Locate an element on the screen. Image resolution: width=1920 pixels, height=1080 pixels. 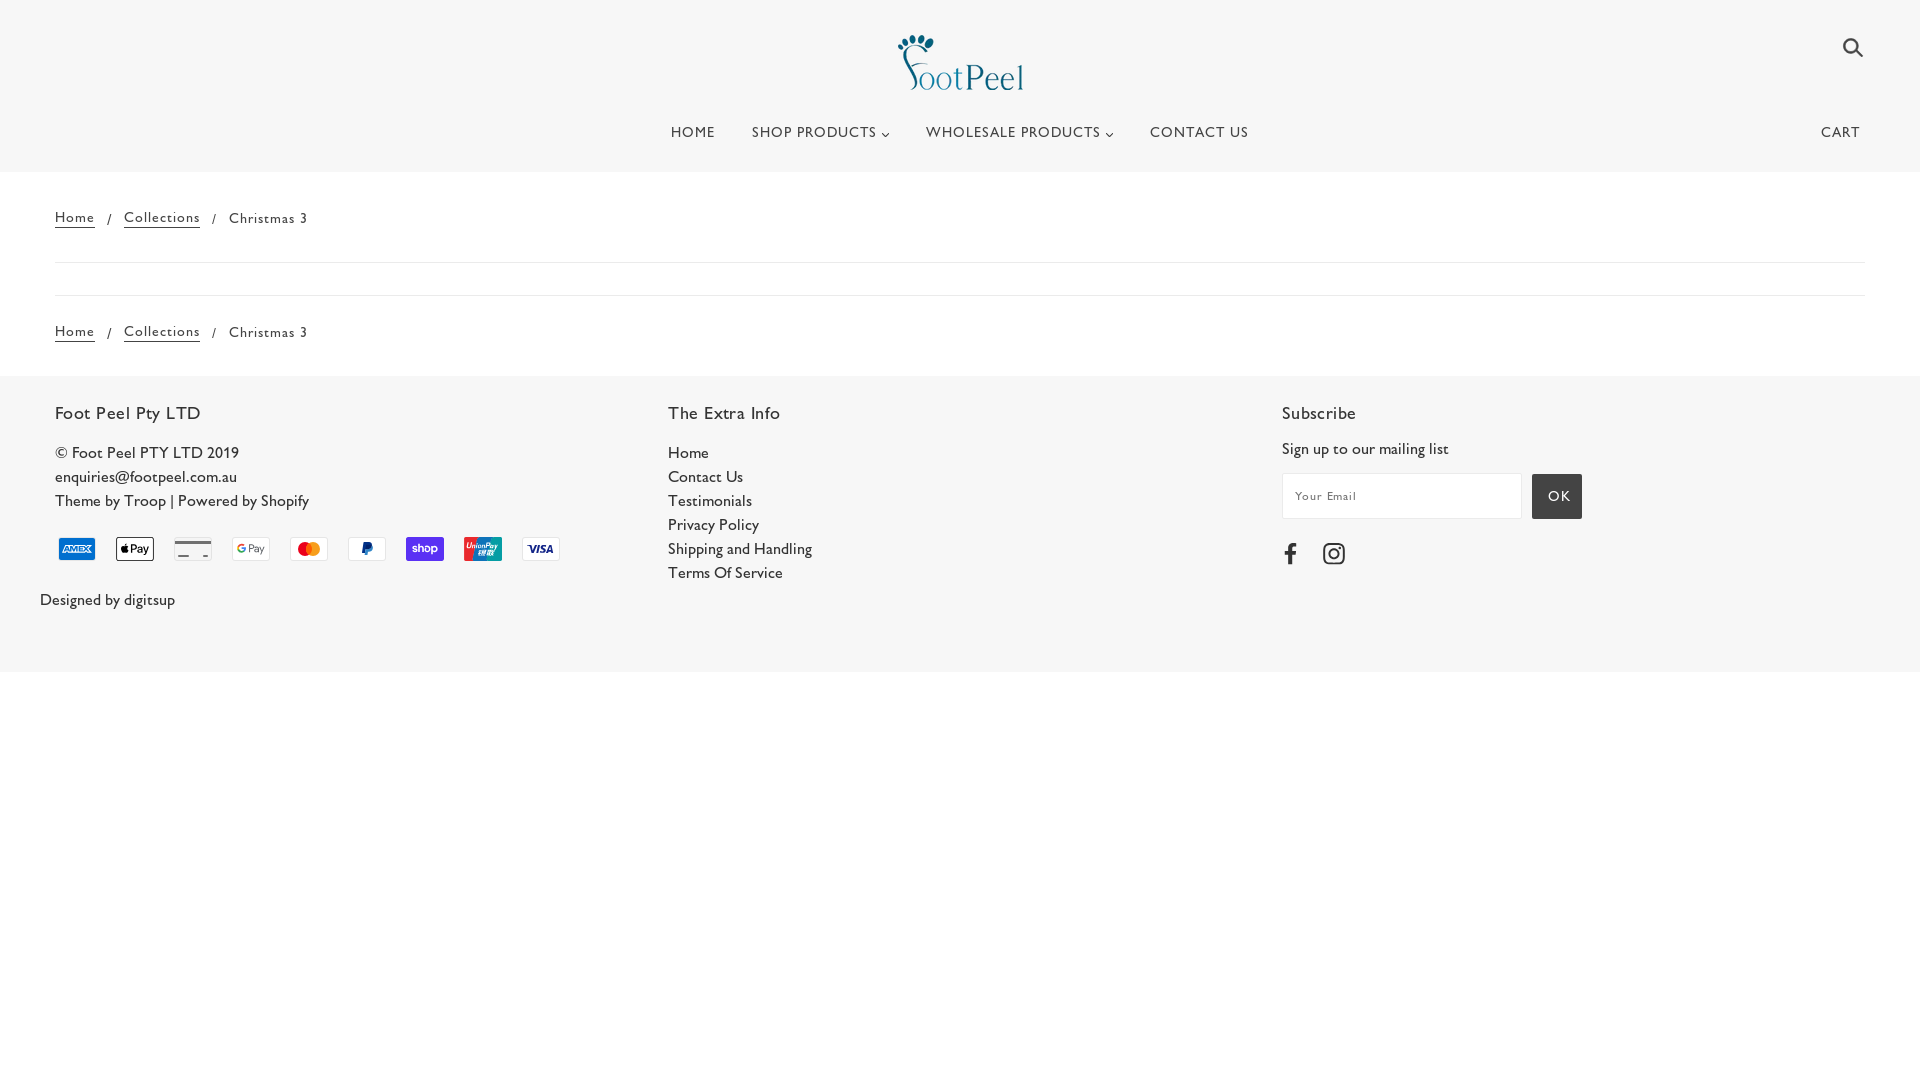
WHOLESALE PRODUCTS is located at coordinates (1020, 141).